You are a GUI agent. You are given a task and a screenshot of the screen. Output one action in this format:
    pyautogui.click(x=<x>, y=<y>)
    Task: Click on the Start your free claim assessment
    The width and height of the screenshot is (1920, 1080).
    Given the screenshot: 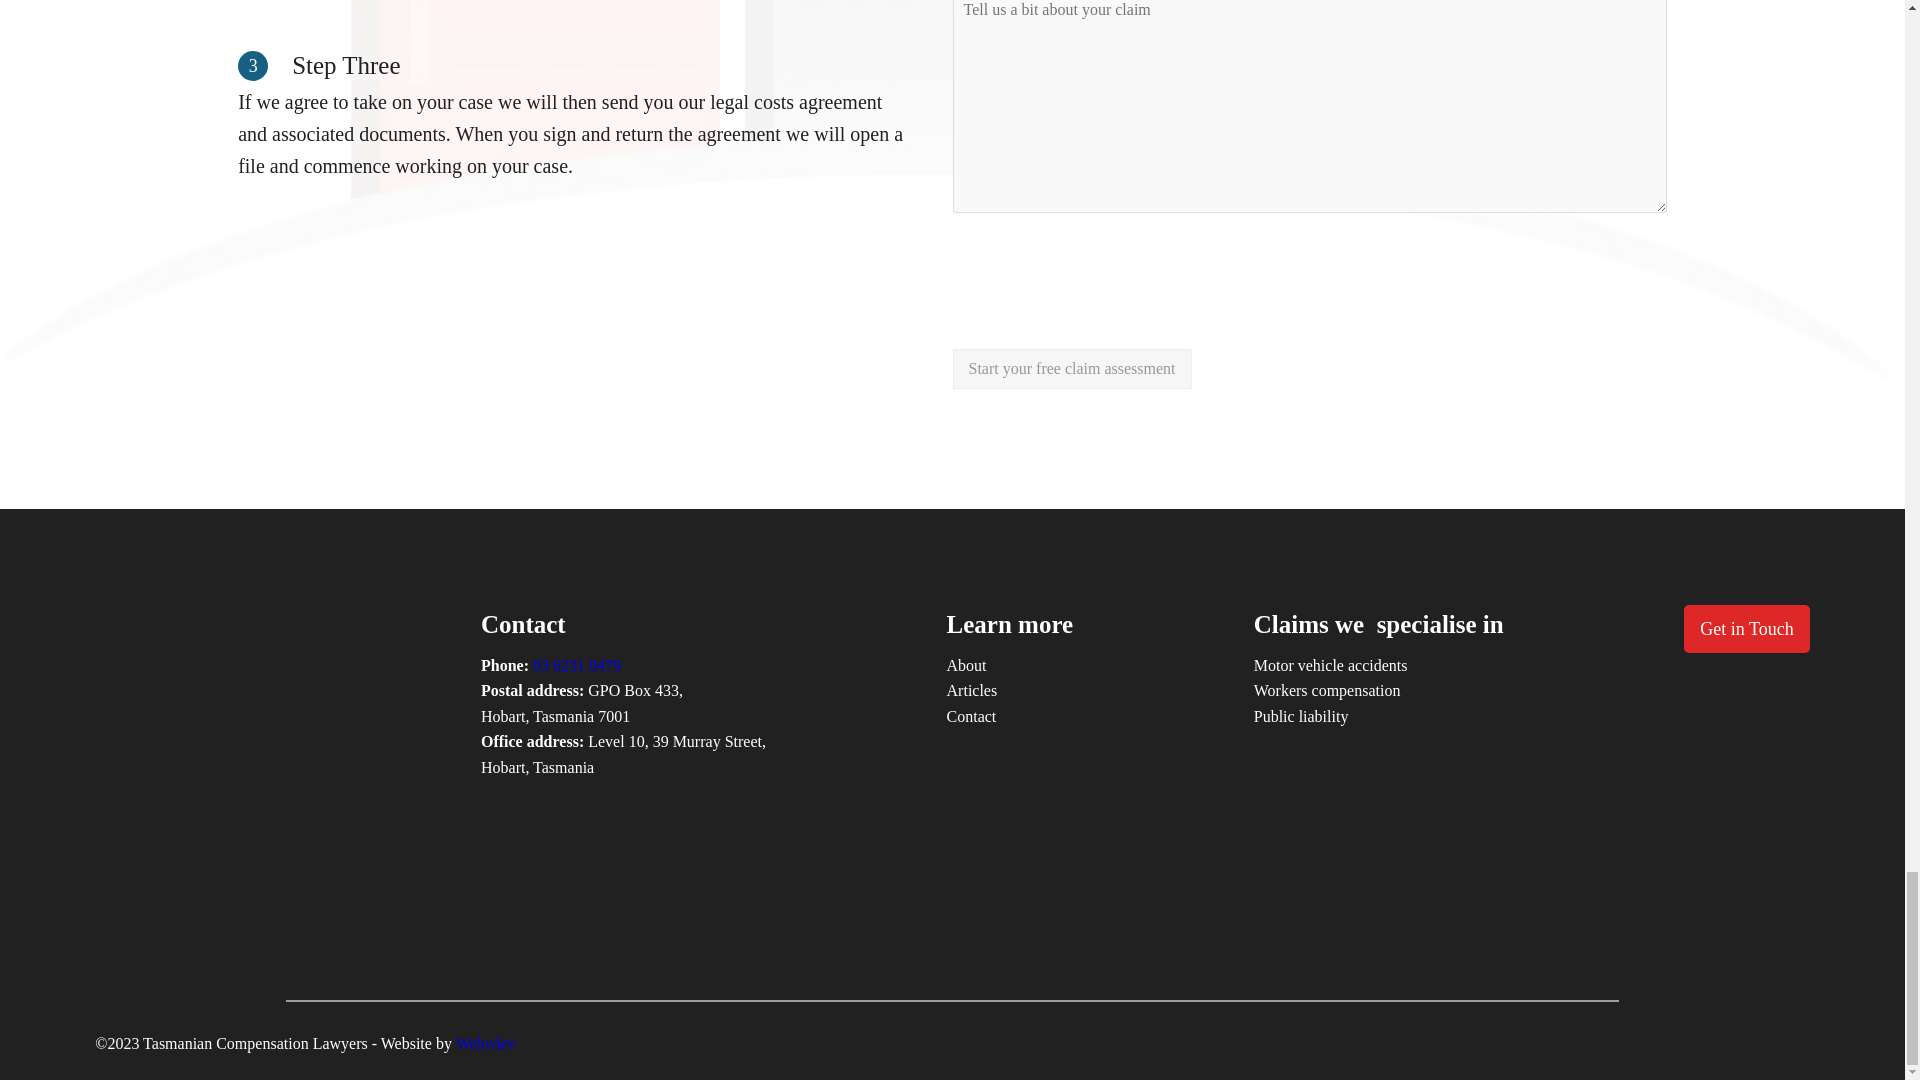 What is the action you would take?
    pyautogui.click(x=1071, y=368)
    